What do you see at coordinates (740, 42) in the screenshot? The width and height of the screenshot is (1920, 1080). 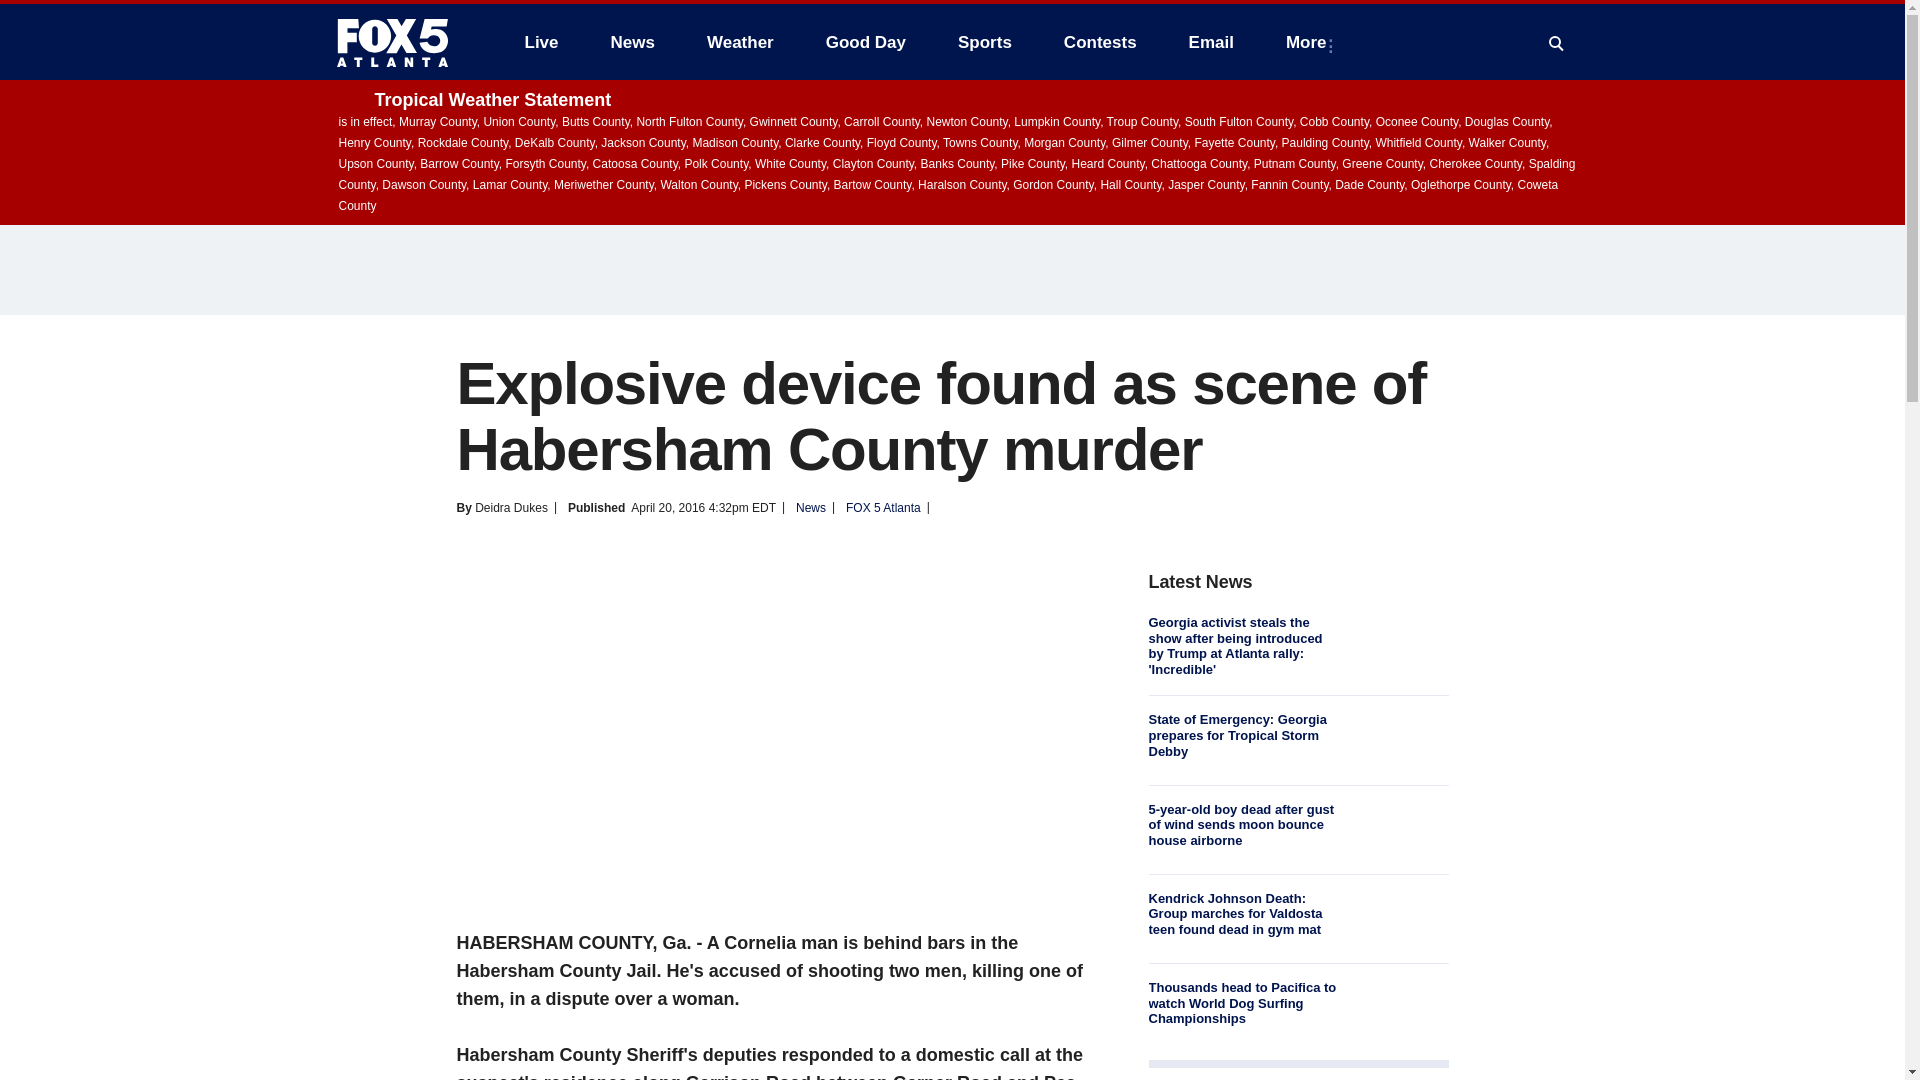 I see `Weather` at bounding box center [740, 42].